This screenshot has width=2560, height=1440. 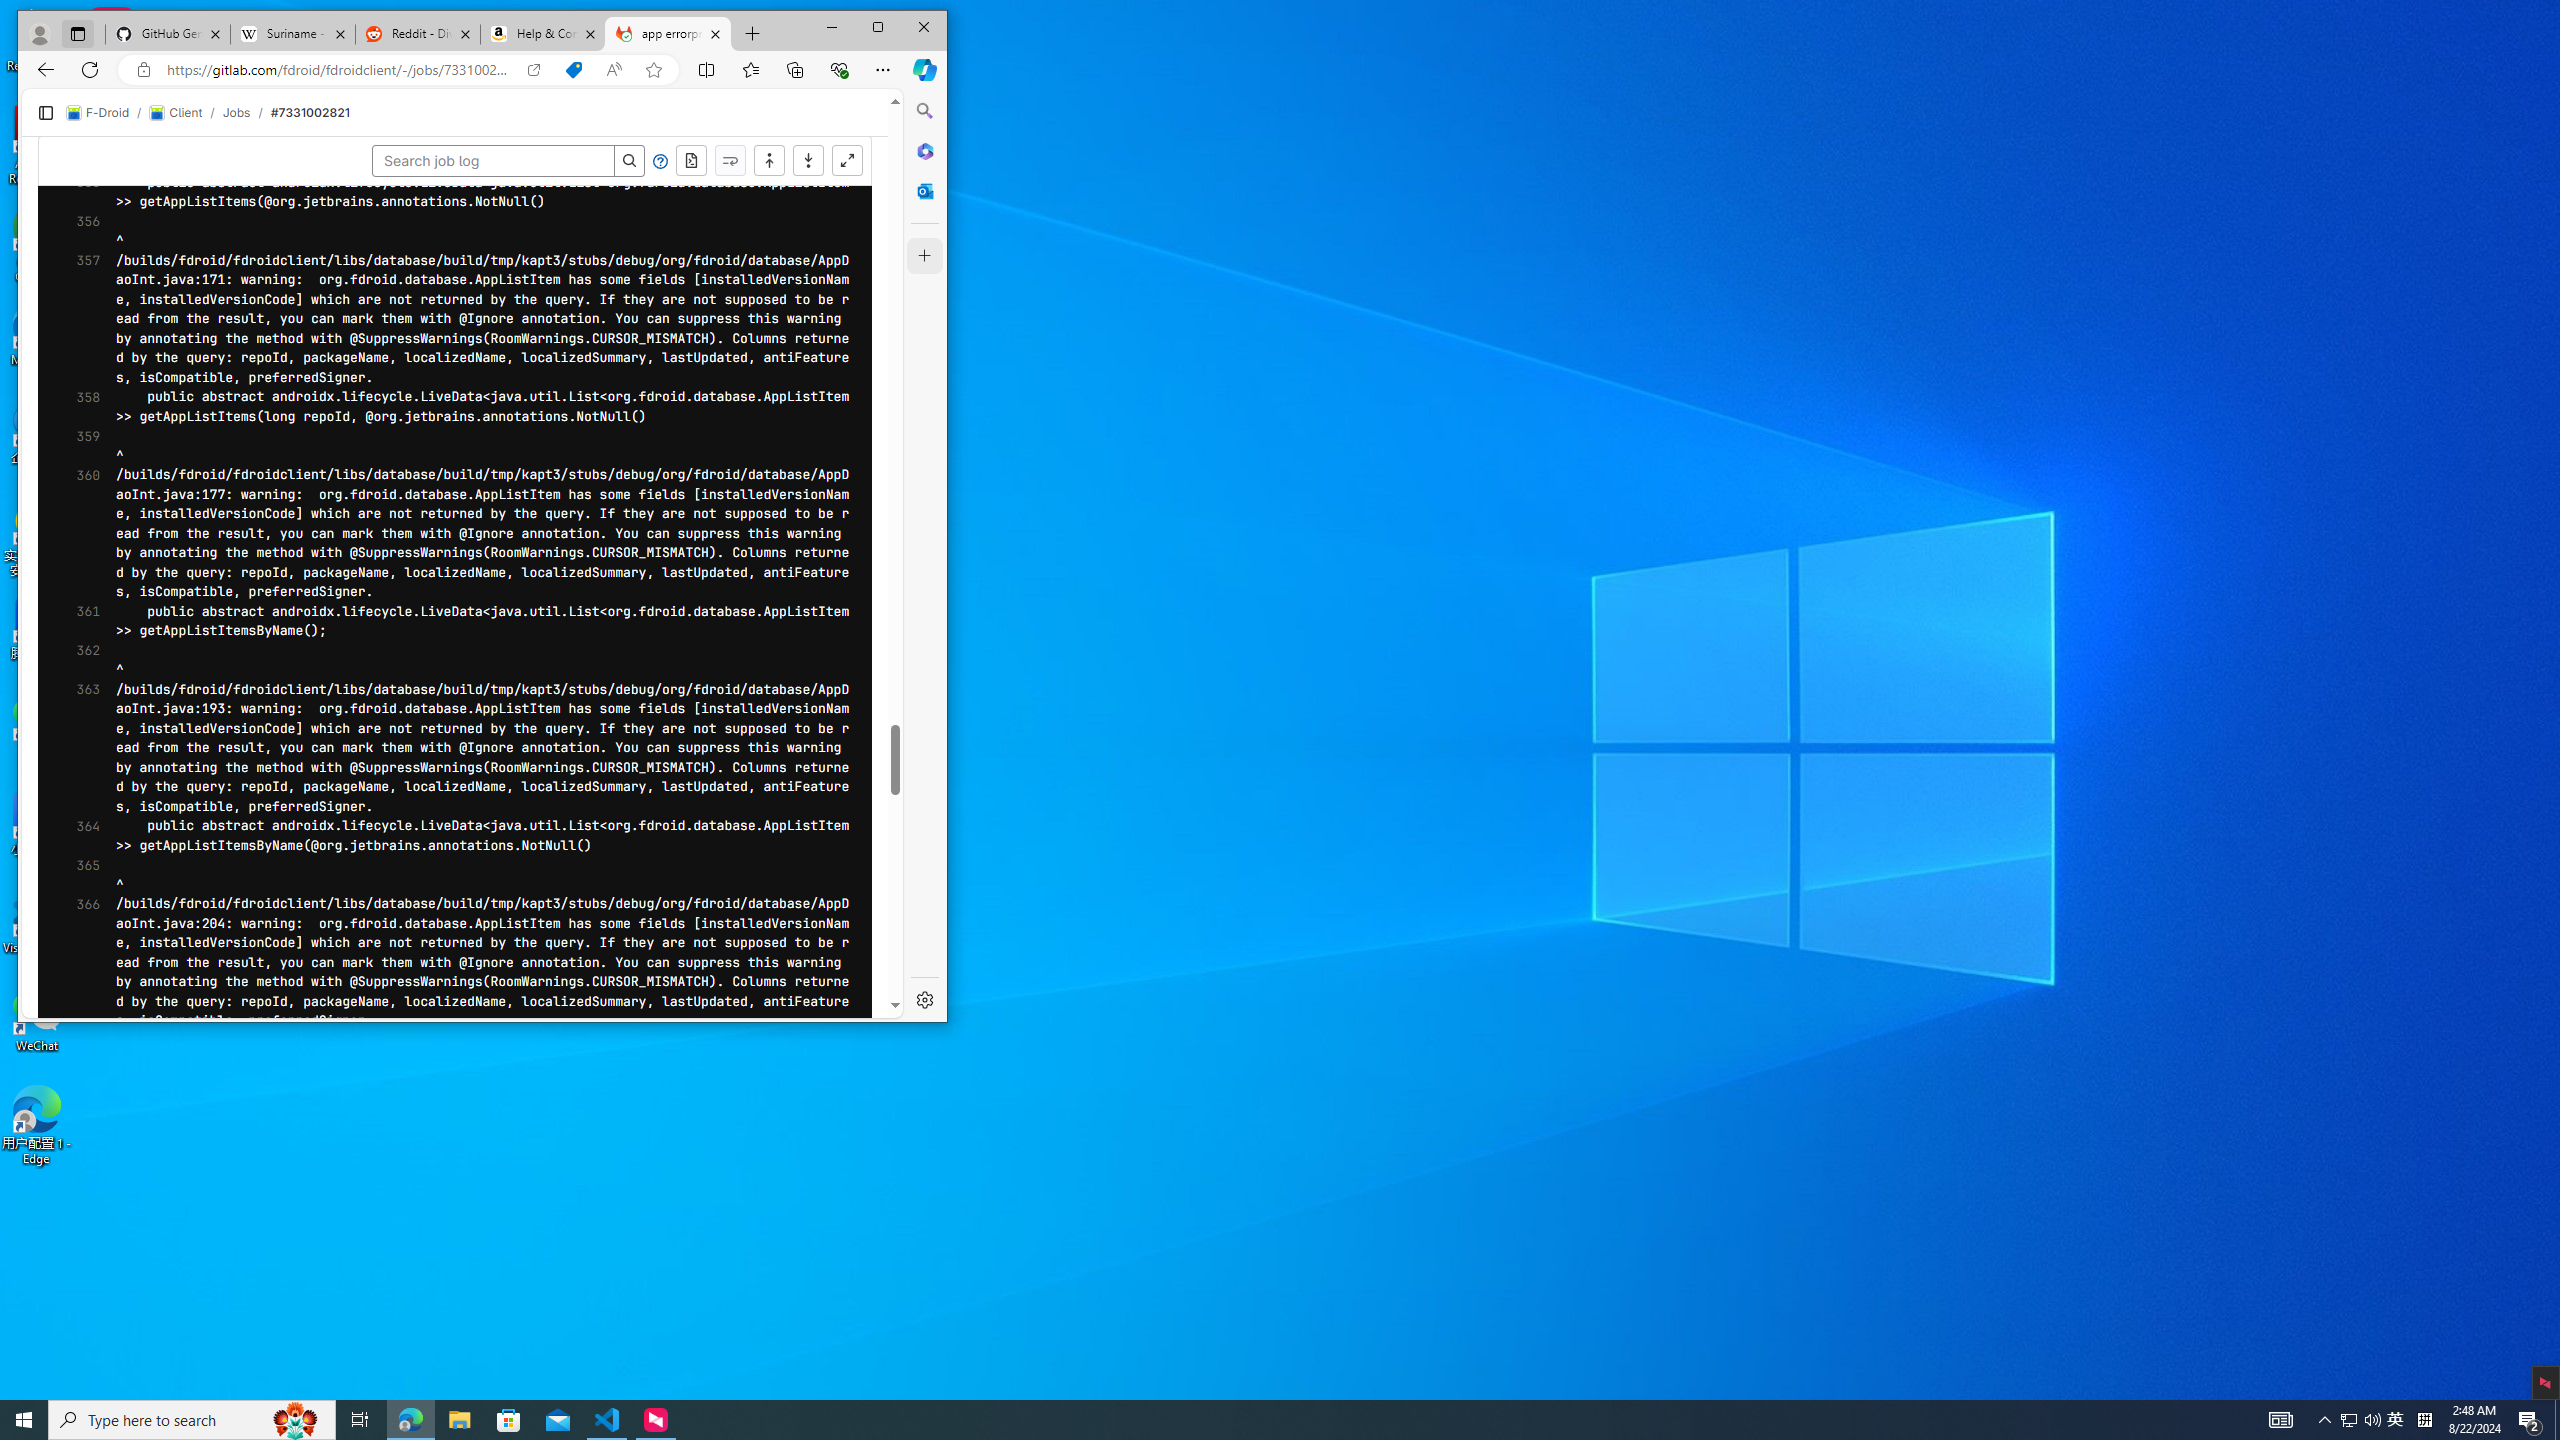 What do you see at coordinates (192, 1420) in the screenshot?
I see `Type here to search` at bounding box center [192, 1420].